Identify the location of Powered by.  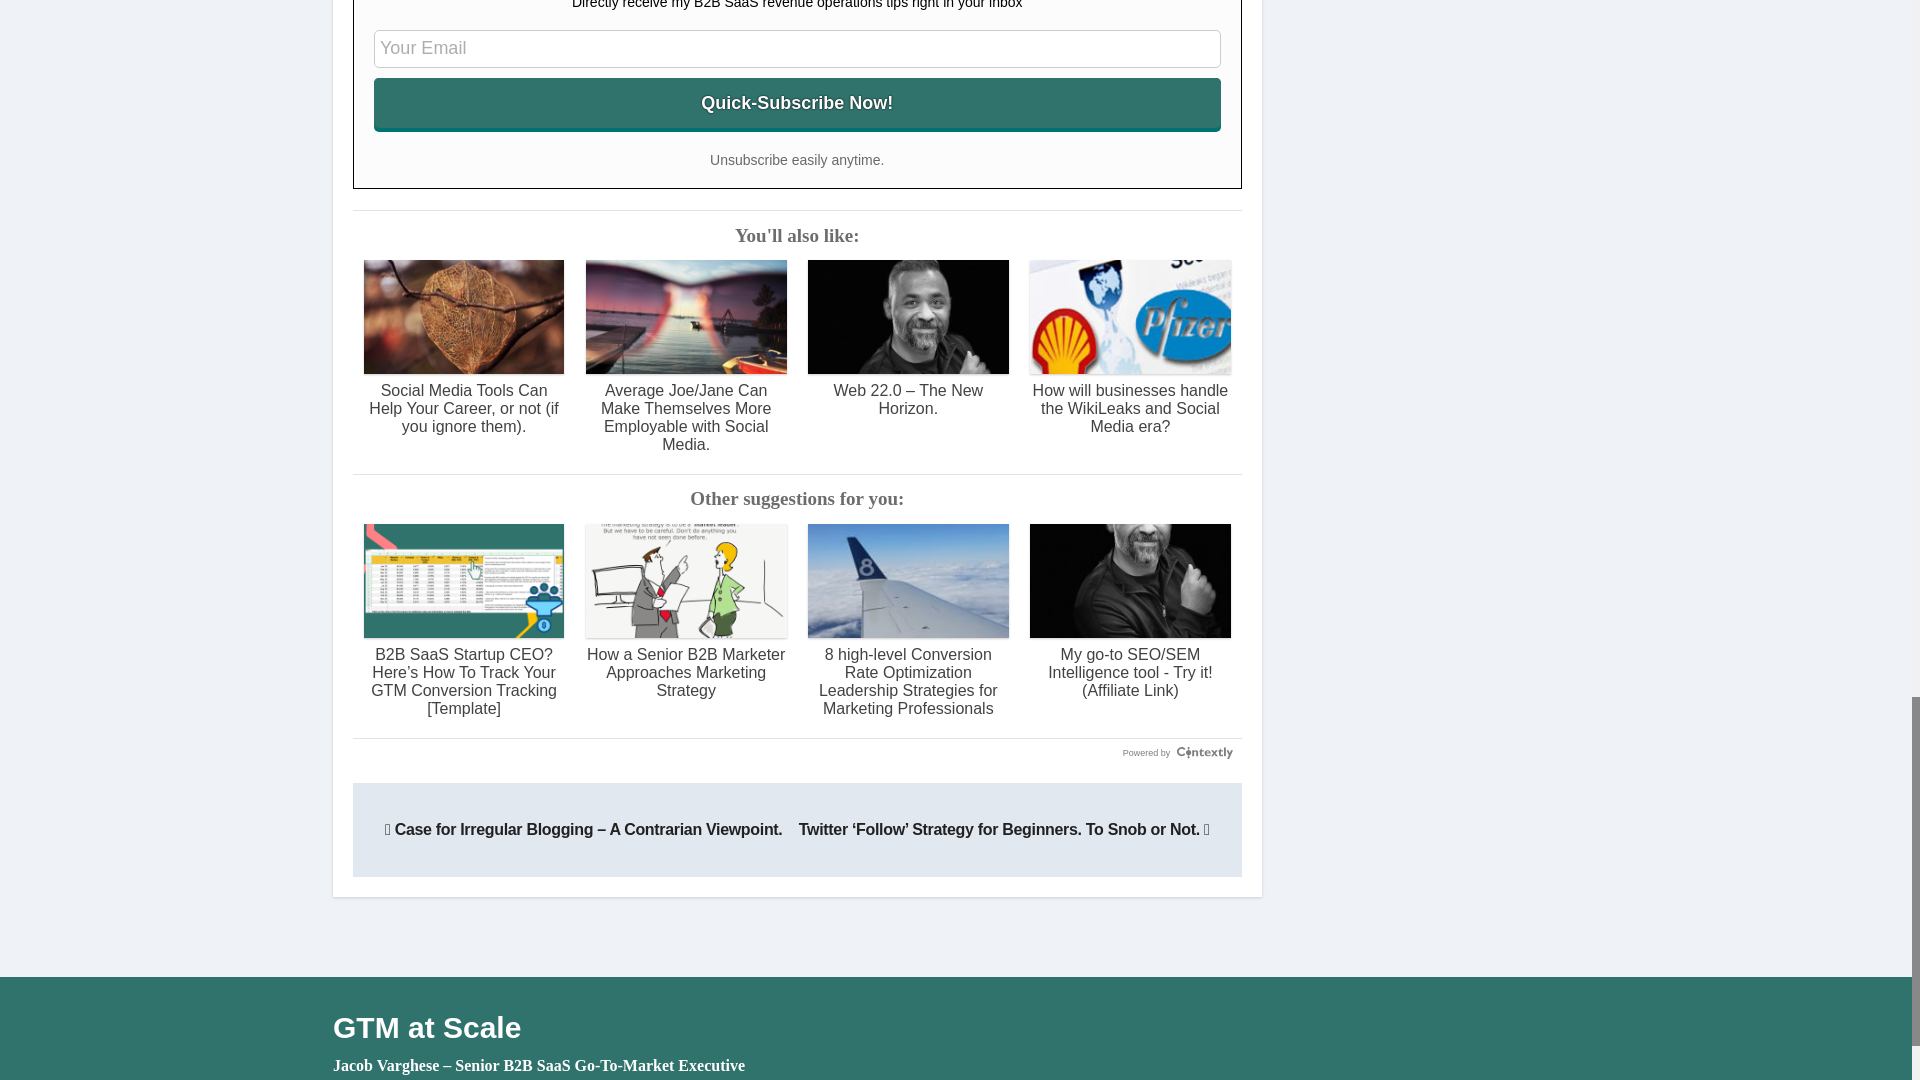
(1178, 753).